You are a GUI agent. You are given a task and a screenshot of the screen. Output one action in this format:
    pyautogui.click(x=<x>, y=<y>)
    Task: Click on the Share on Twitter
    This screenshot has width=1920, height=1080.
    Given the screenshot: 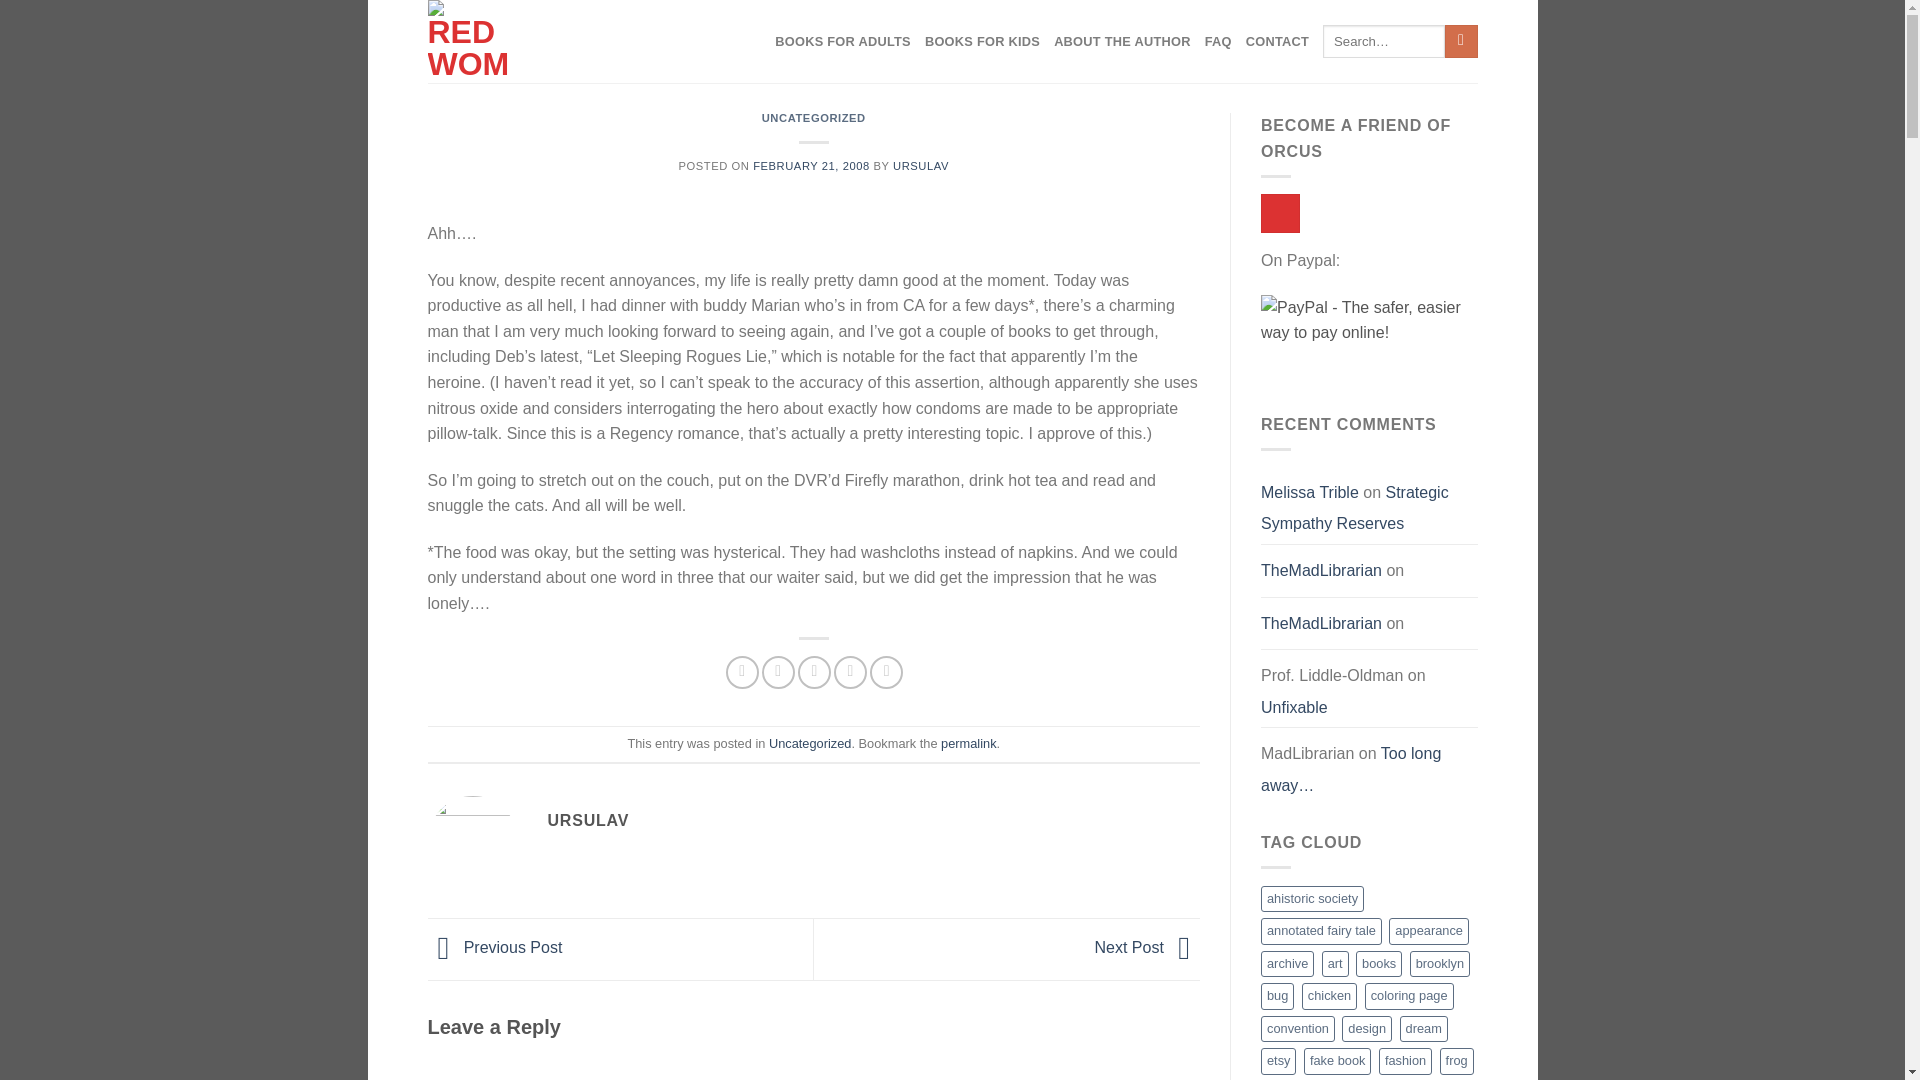 What is the action you would take?
    pyautogui.click(x=778, y=672)
    